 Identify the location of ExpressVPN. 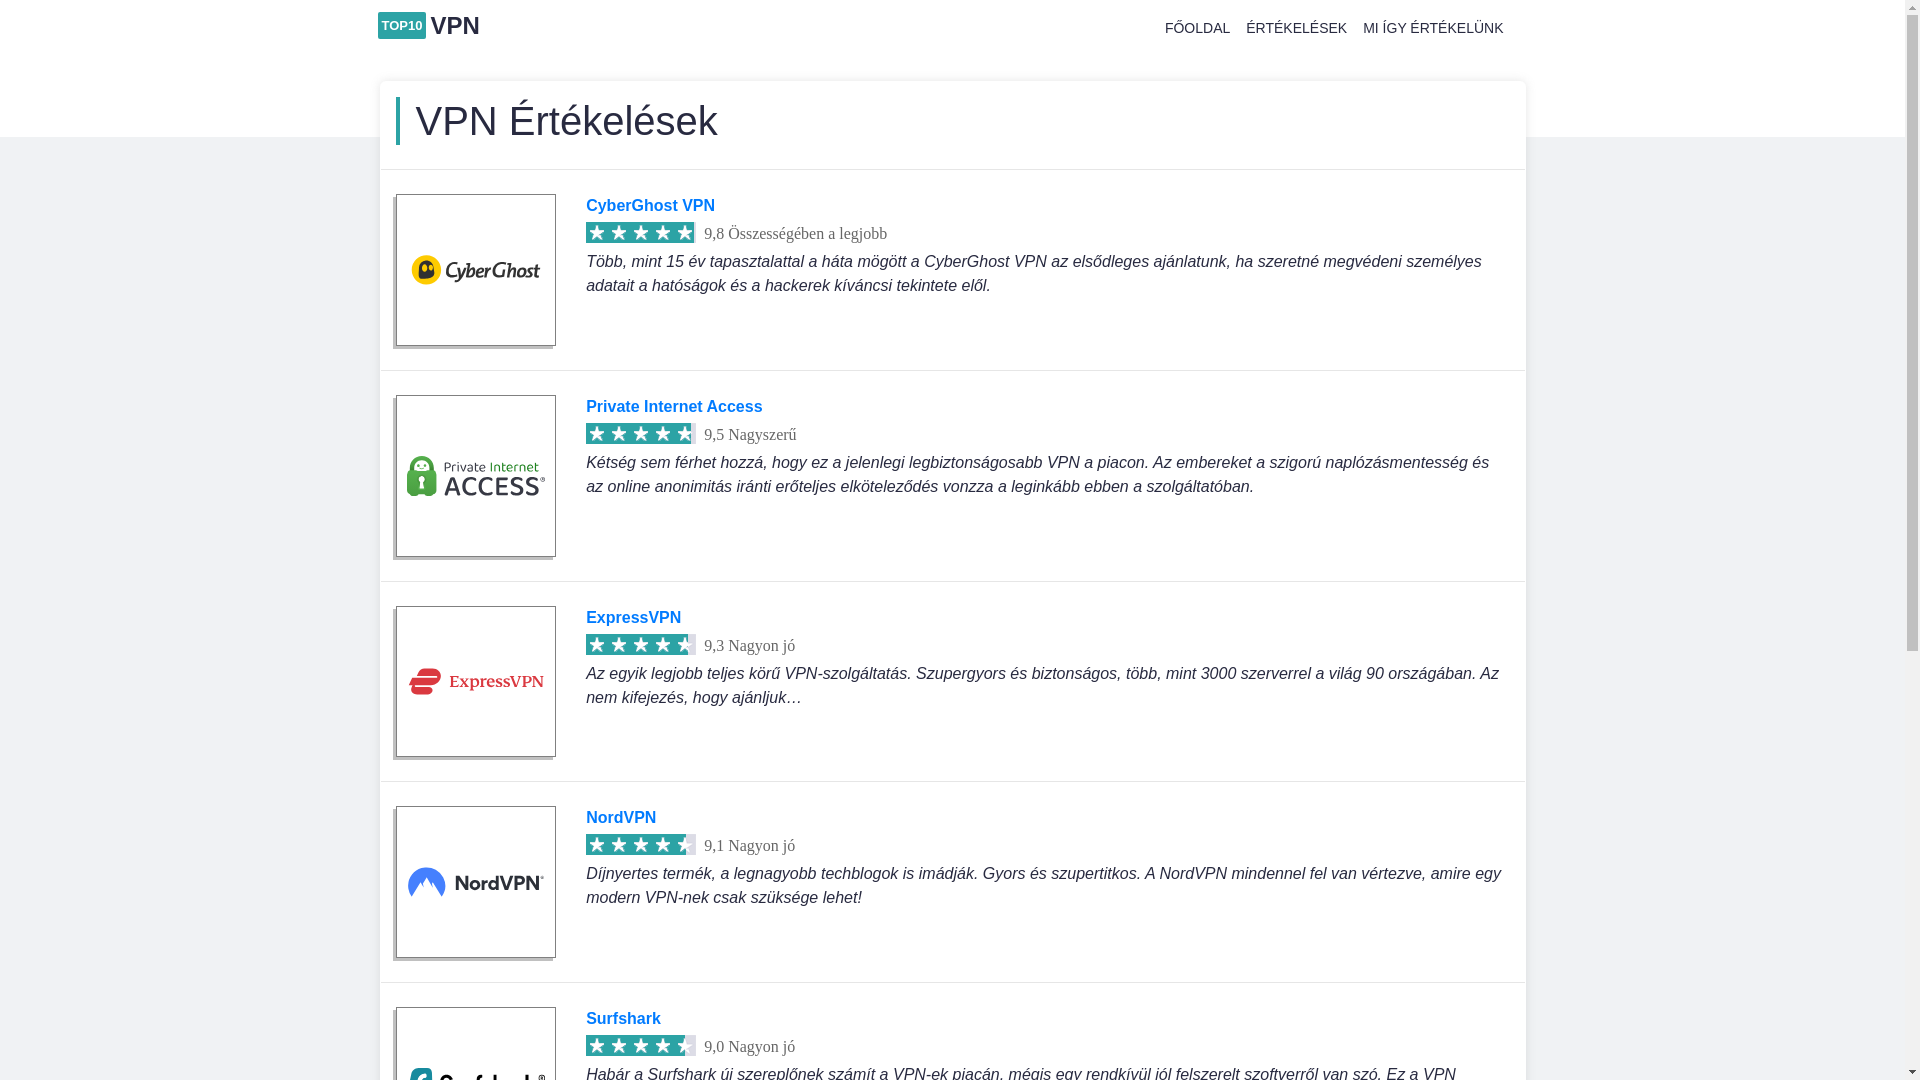
(476, 682).